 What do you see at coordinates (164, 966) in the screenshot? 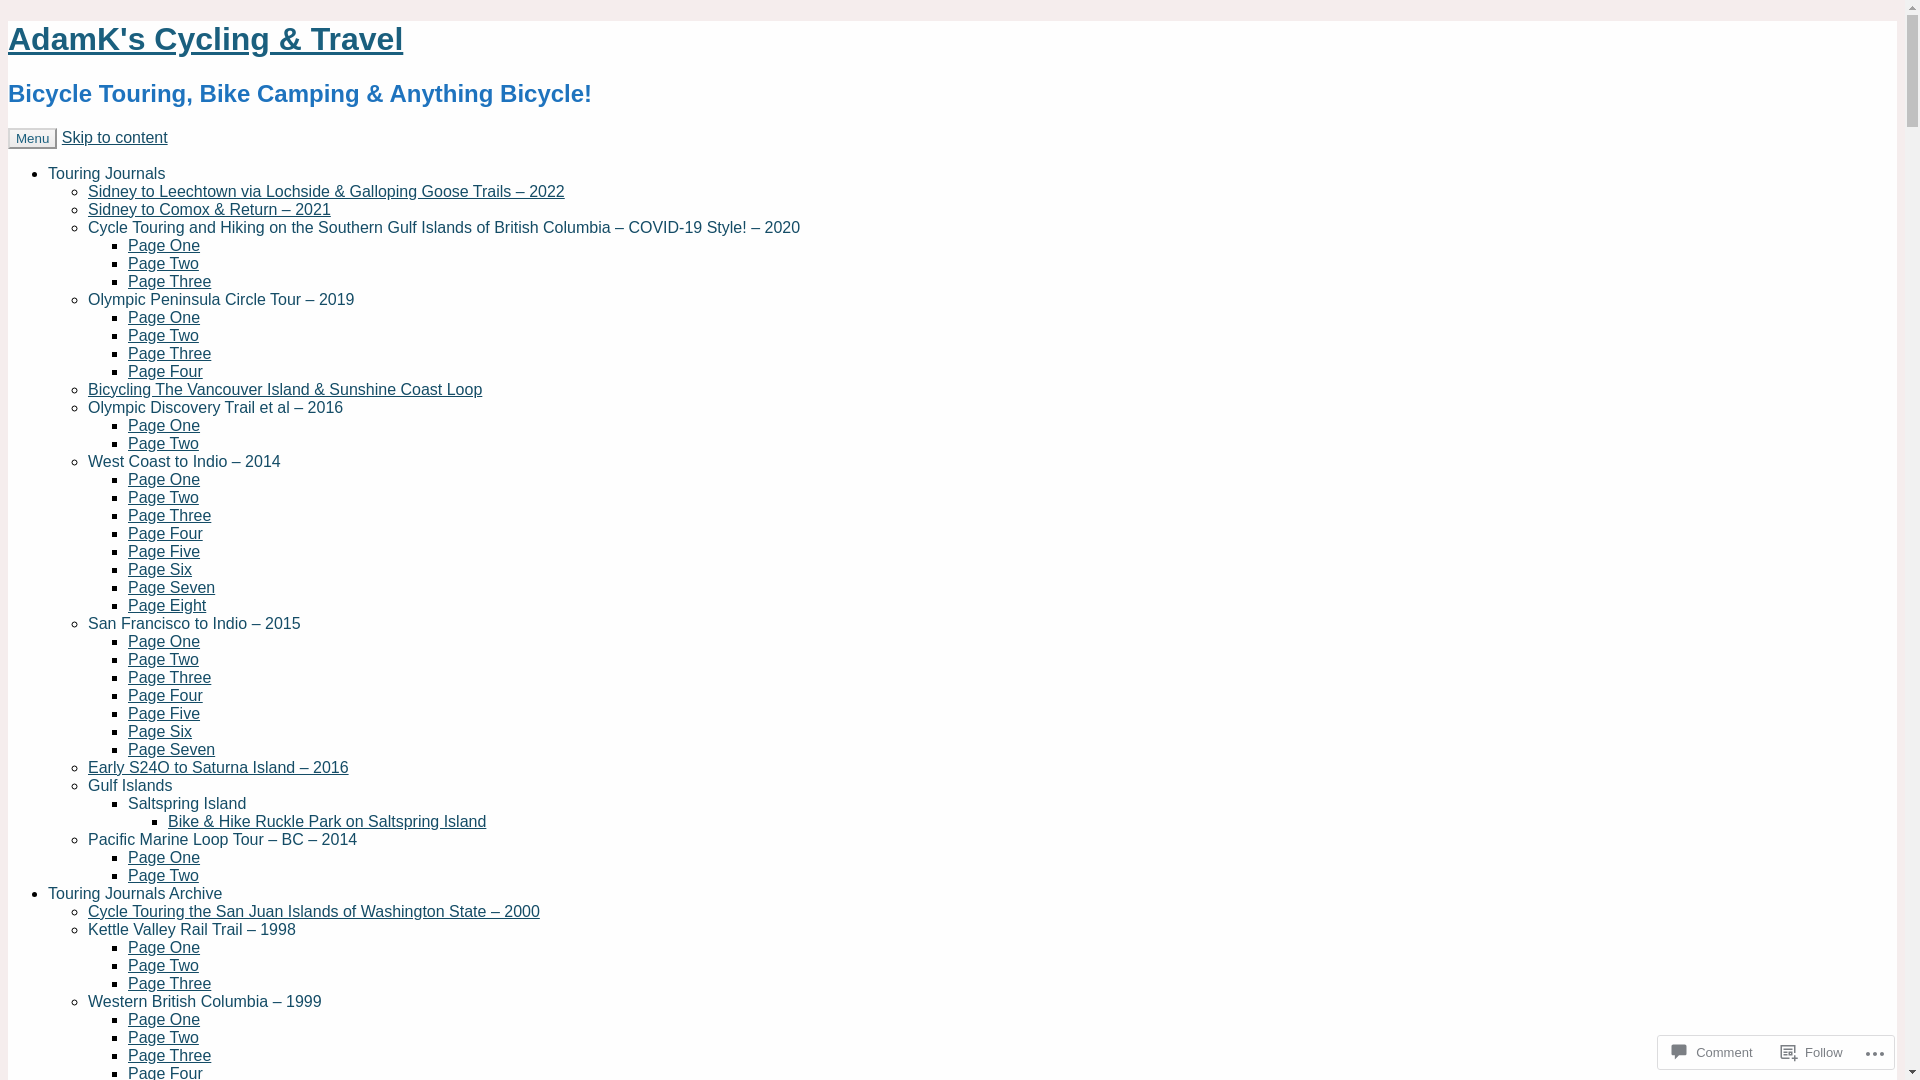
I see `Page Two` at bounding box center [164, 966].